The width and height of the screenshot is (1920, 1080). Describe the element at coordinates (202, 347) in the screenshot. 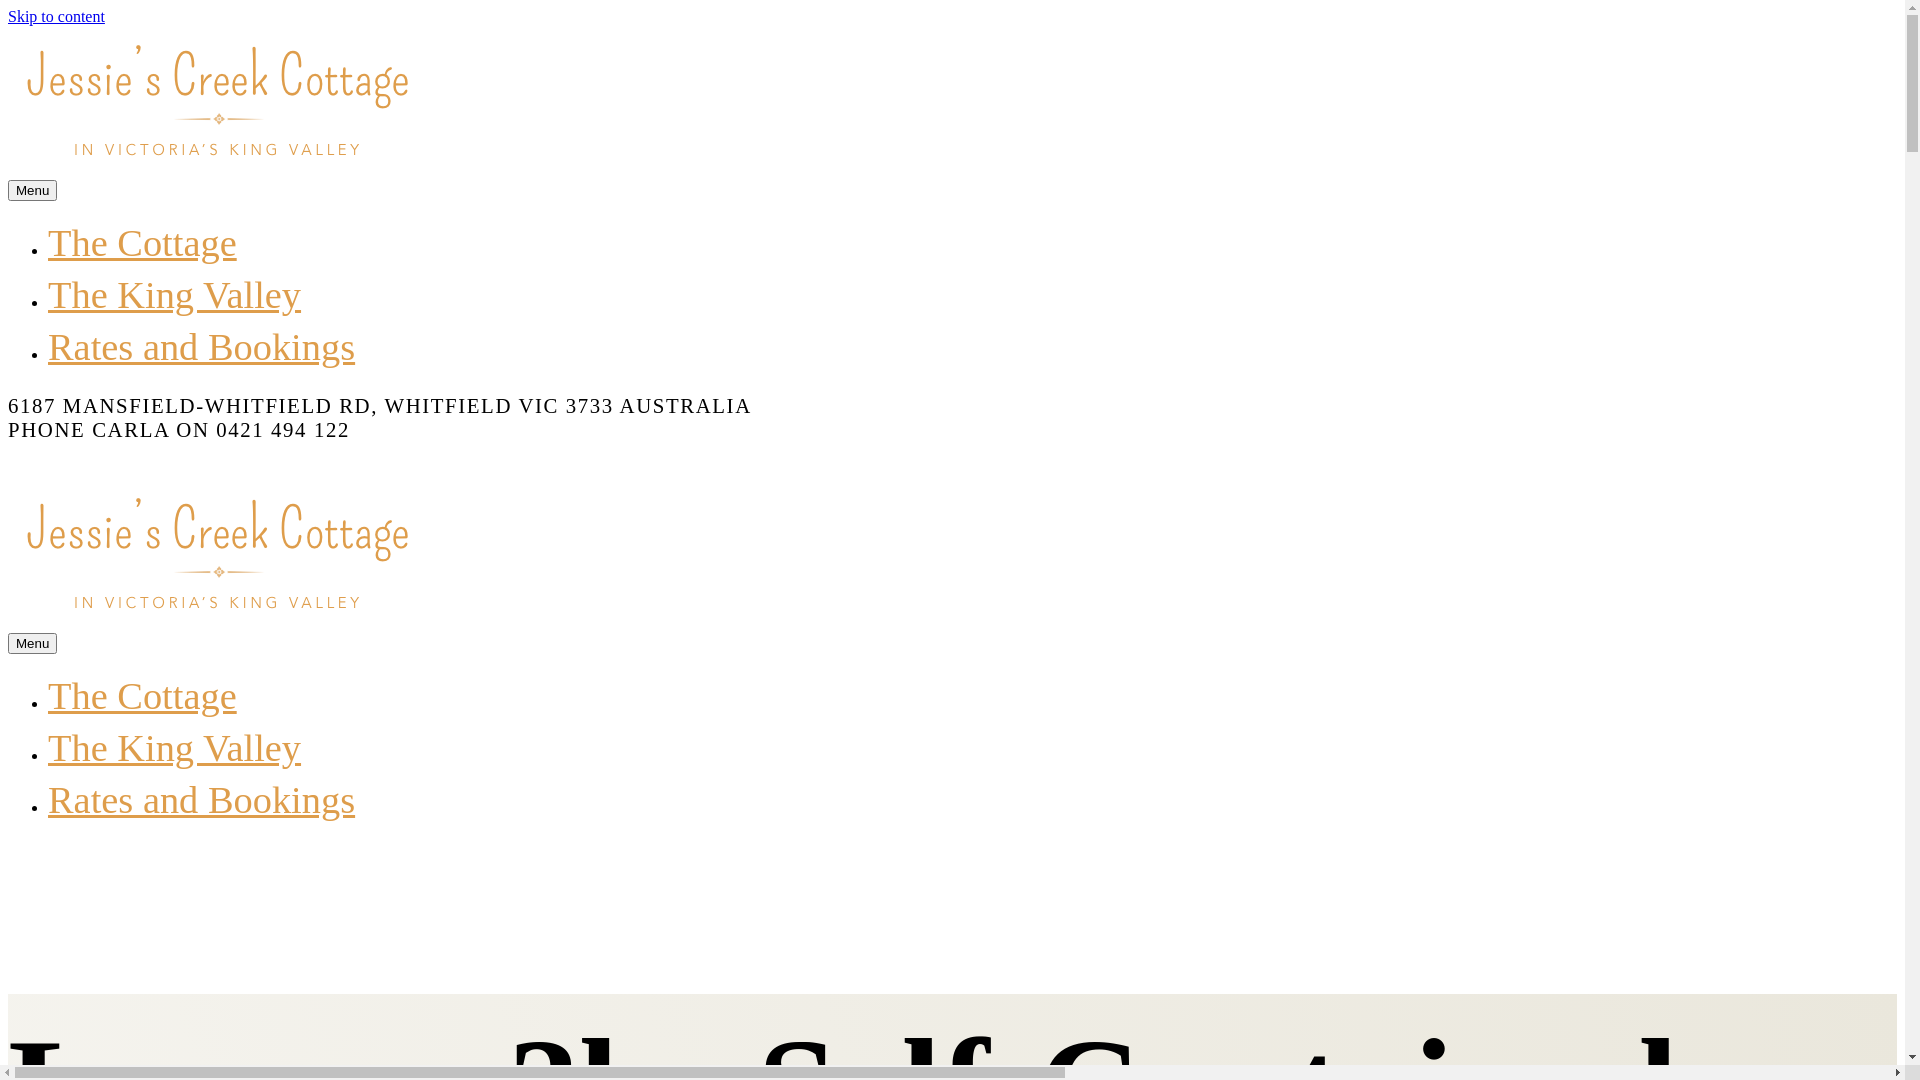

I see `Rates and Bookings` at that location.